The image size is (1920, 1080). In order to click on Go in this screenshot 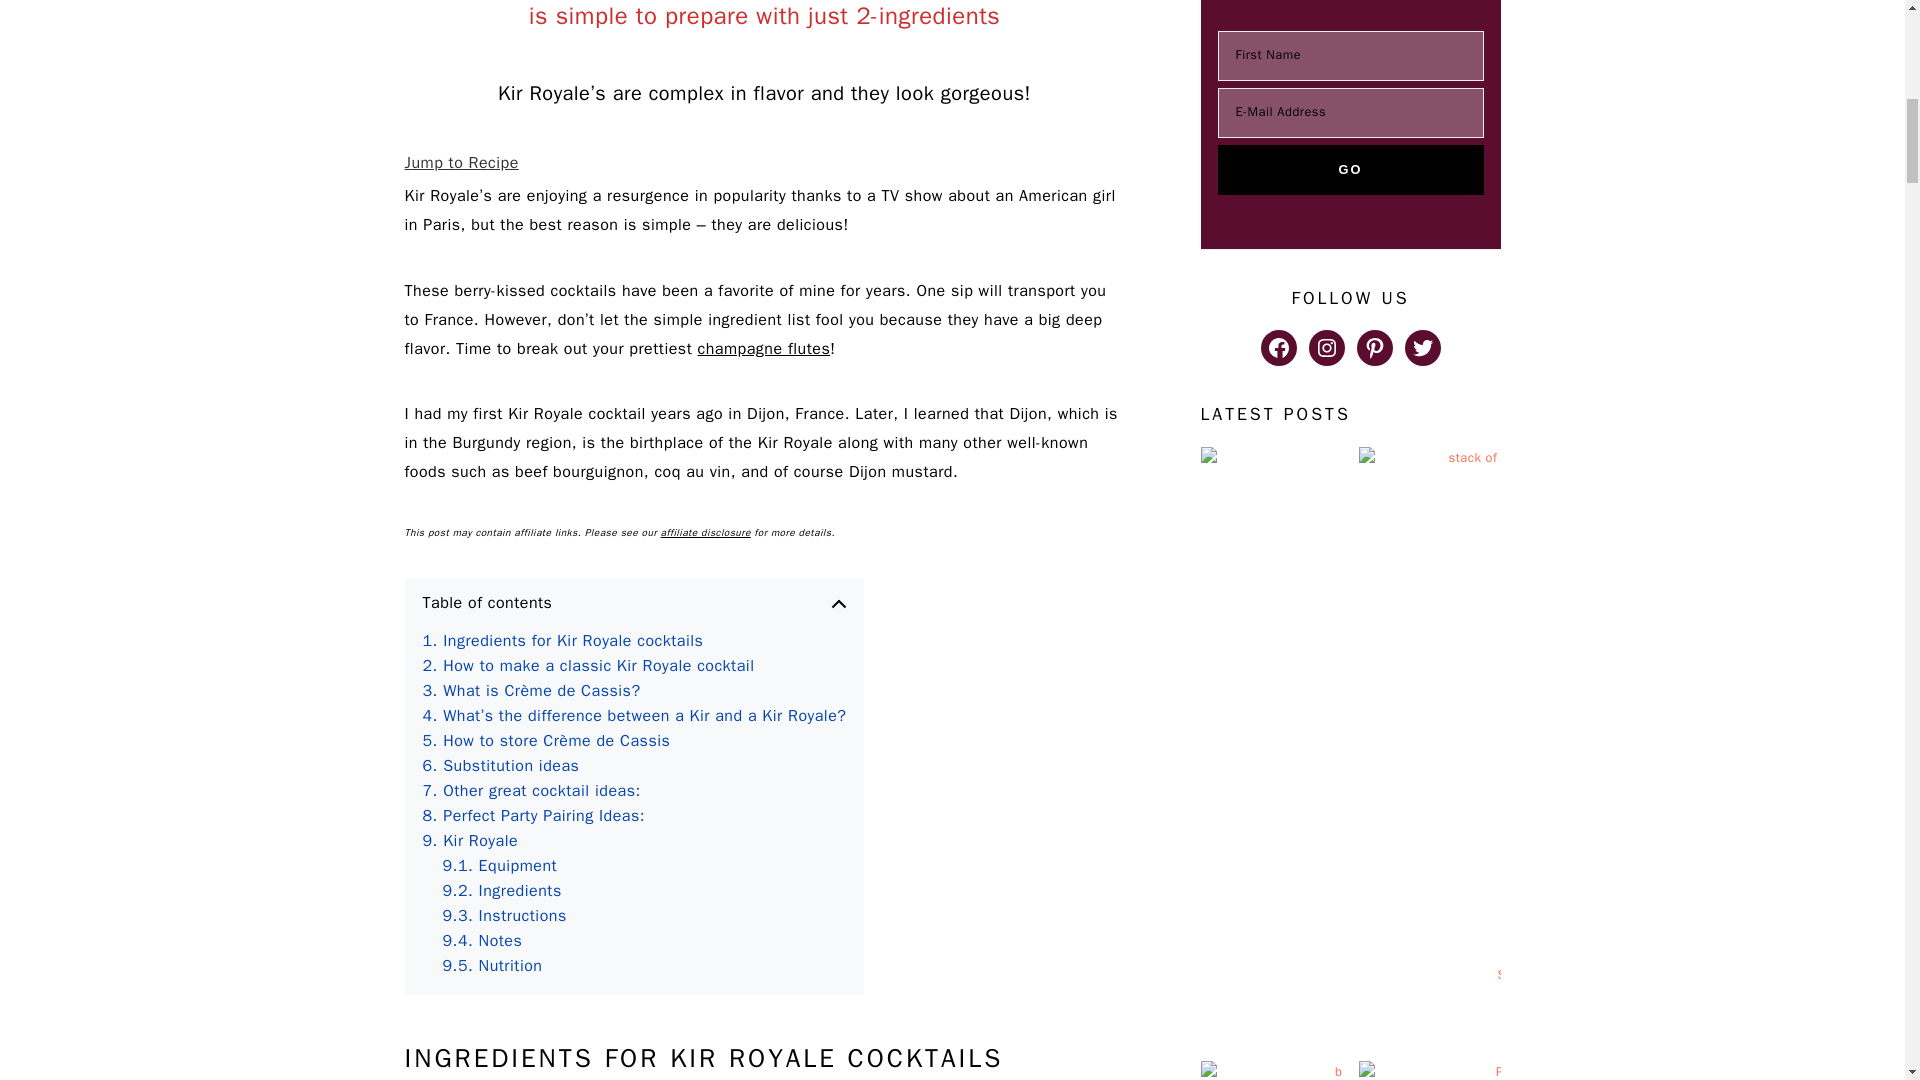, I will do `click(1350, 170)`.